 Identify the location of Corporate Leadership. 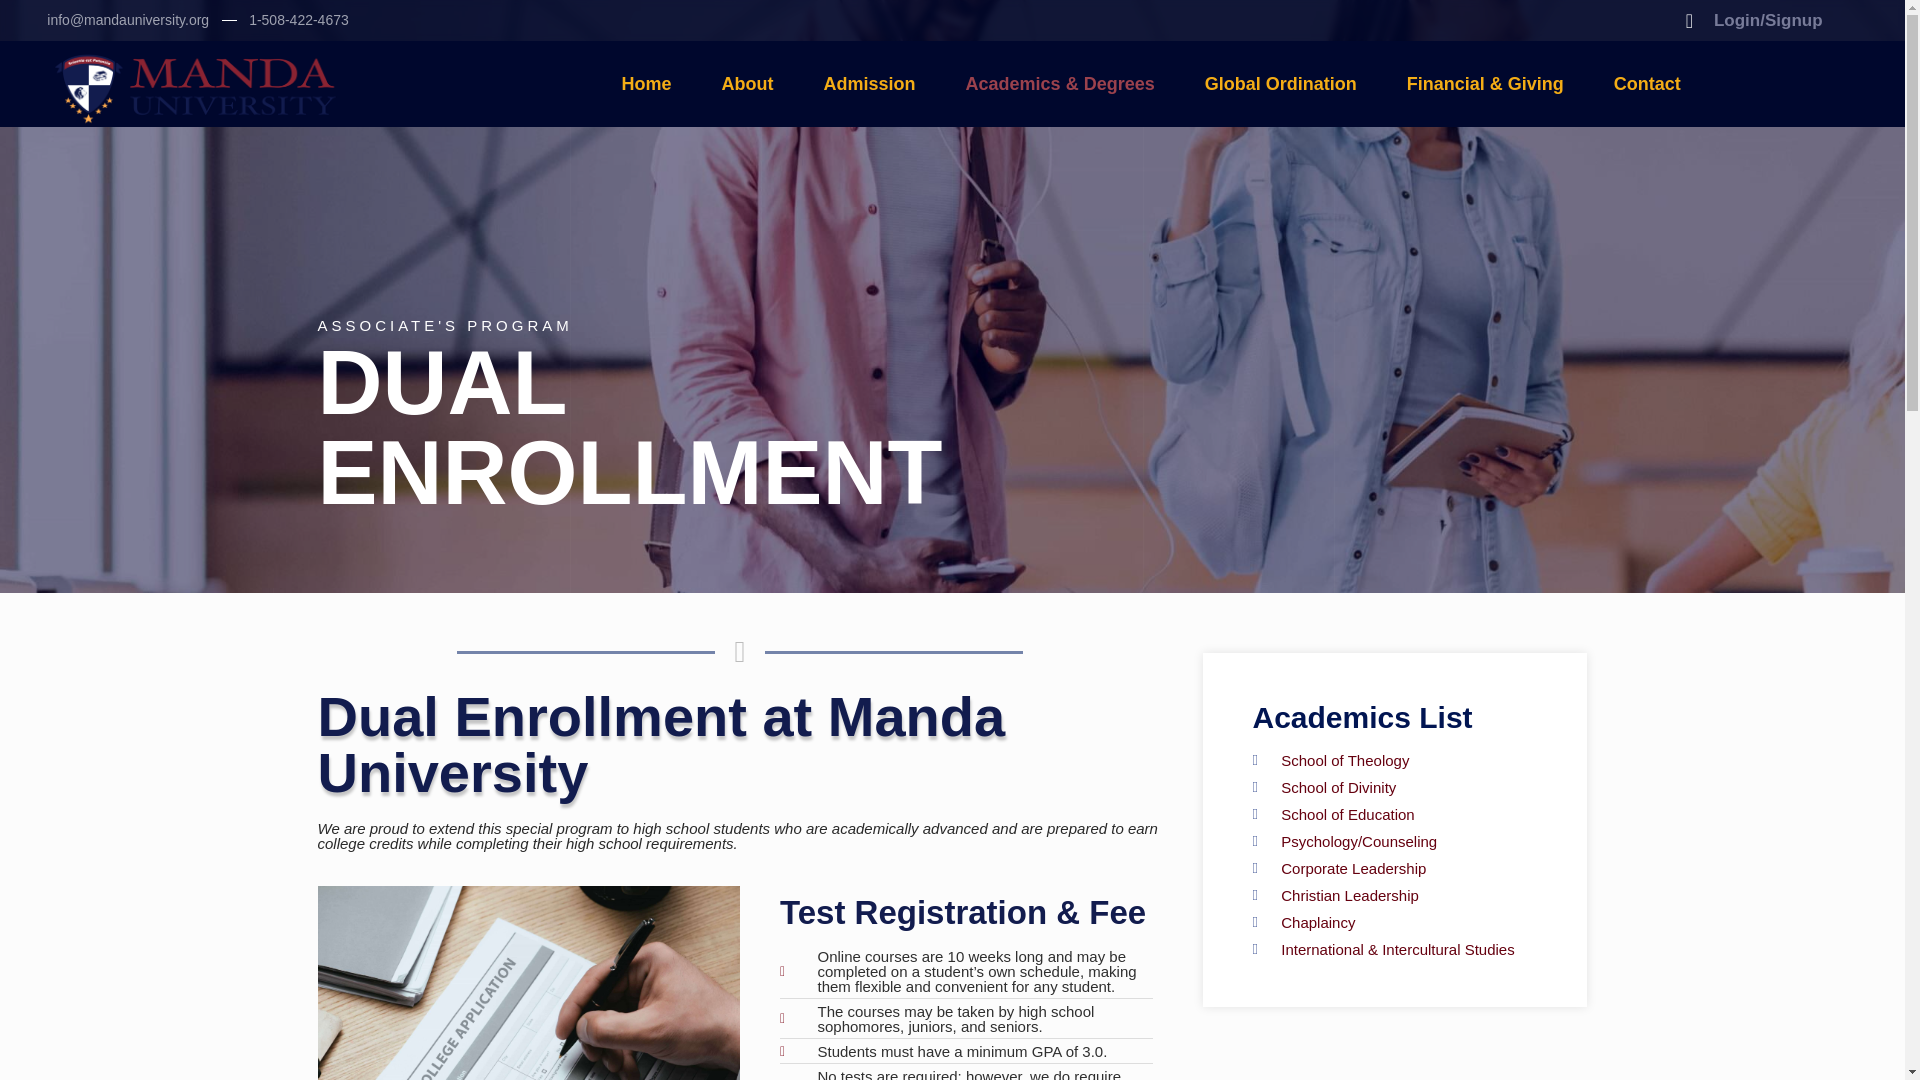
(1394, 868).